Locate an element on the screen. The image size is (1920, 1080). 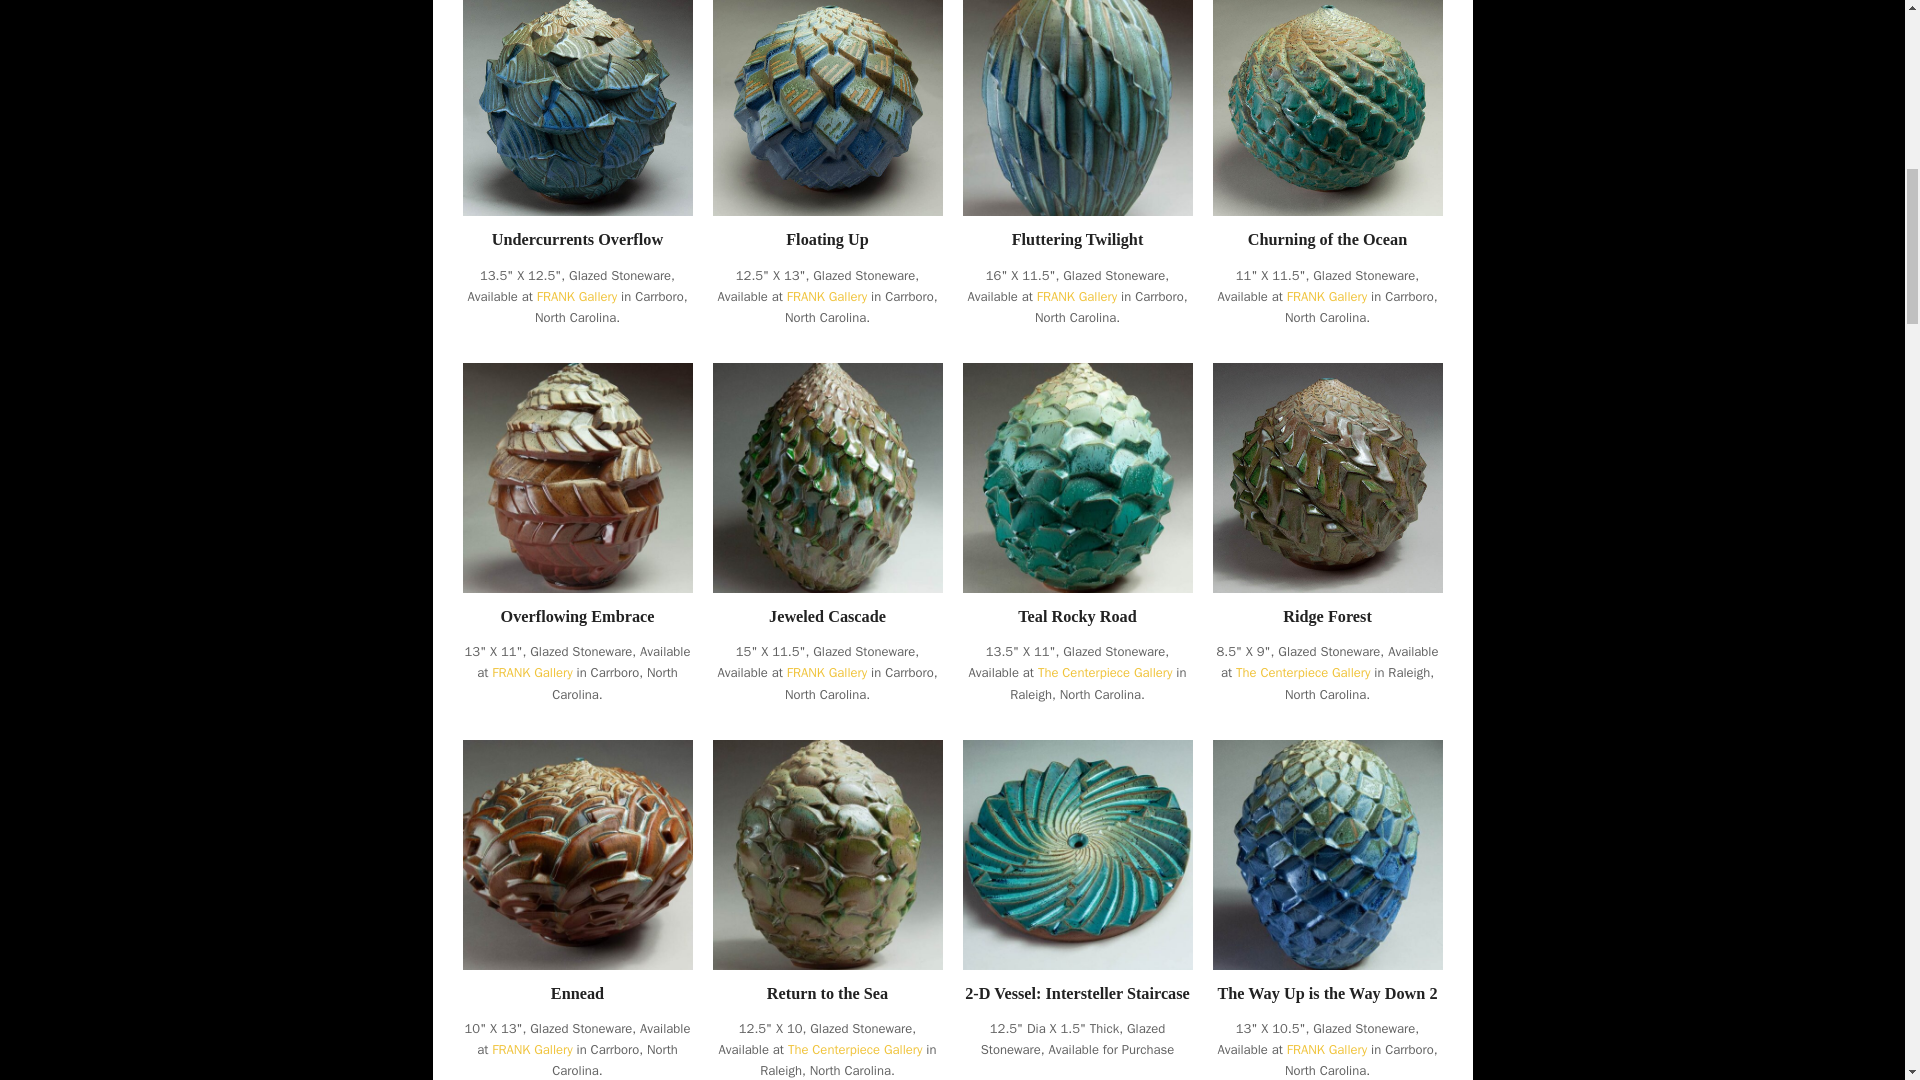
Overflowing Embrace is located at coordinates (578, 617).